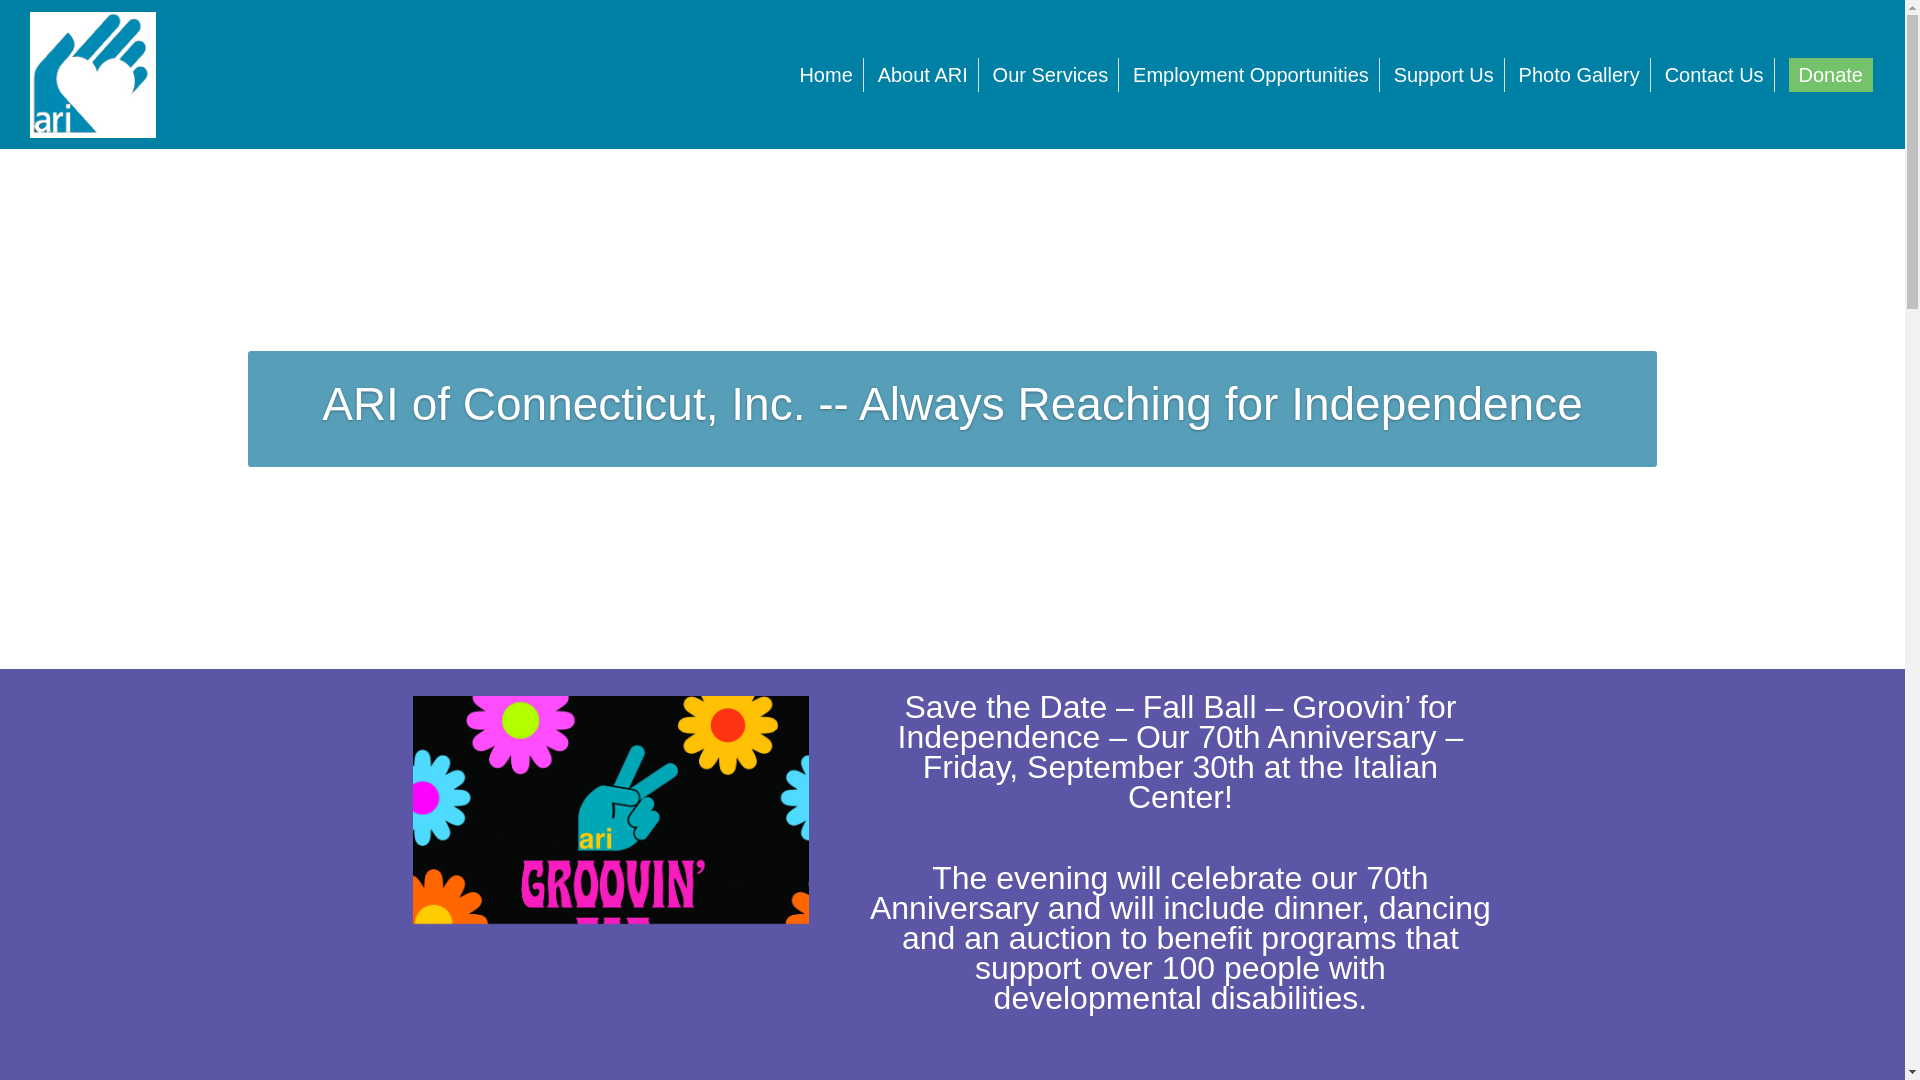  Describe the element at coordinates (1580, 74) in the screenshot. I see `Photo Gallery` at that location.